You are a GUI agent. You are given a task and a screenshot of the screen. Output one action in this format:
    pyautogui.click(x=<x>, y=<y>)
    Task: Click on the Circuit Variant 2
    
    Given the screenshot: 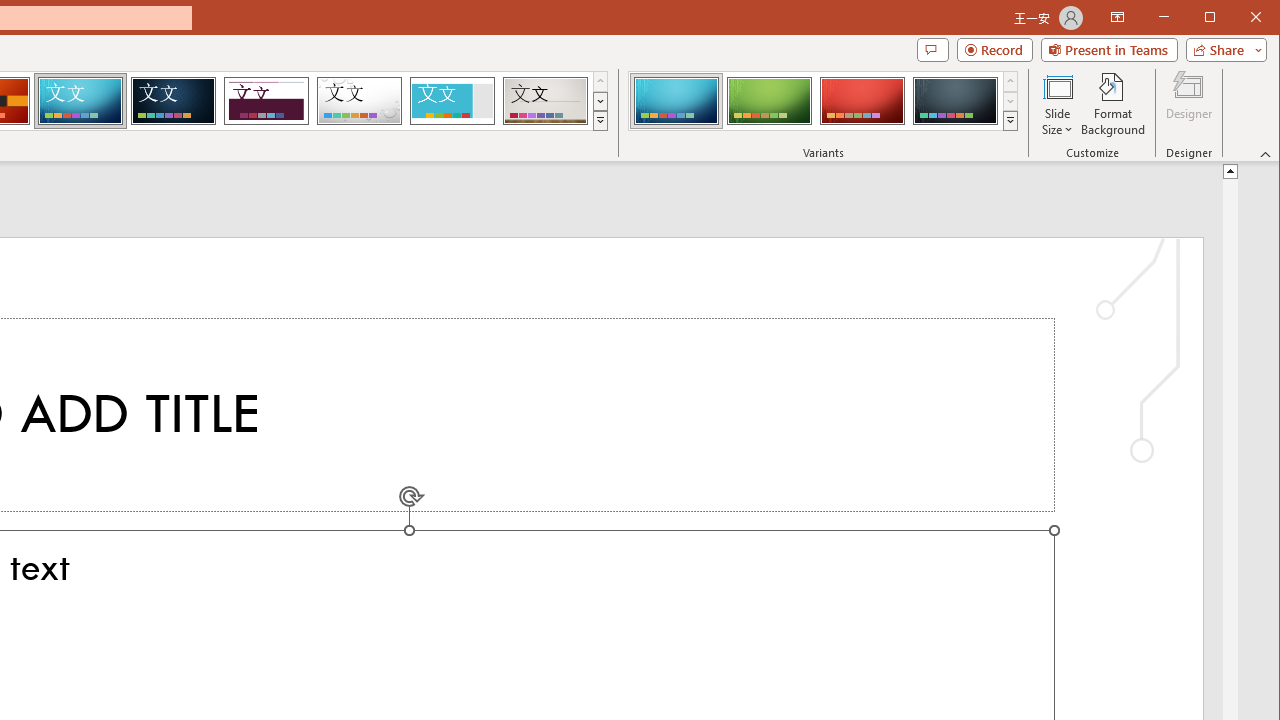 What is the action you would take?
    pyautogui.click(x=770, y=100)
    